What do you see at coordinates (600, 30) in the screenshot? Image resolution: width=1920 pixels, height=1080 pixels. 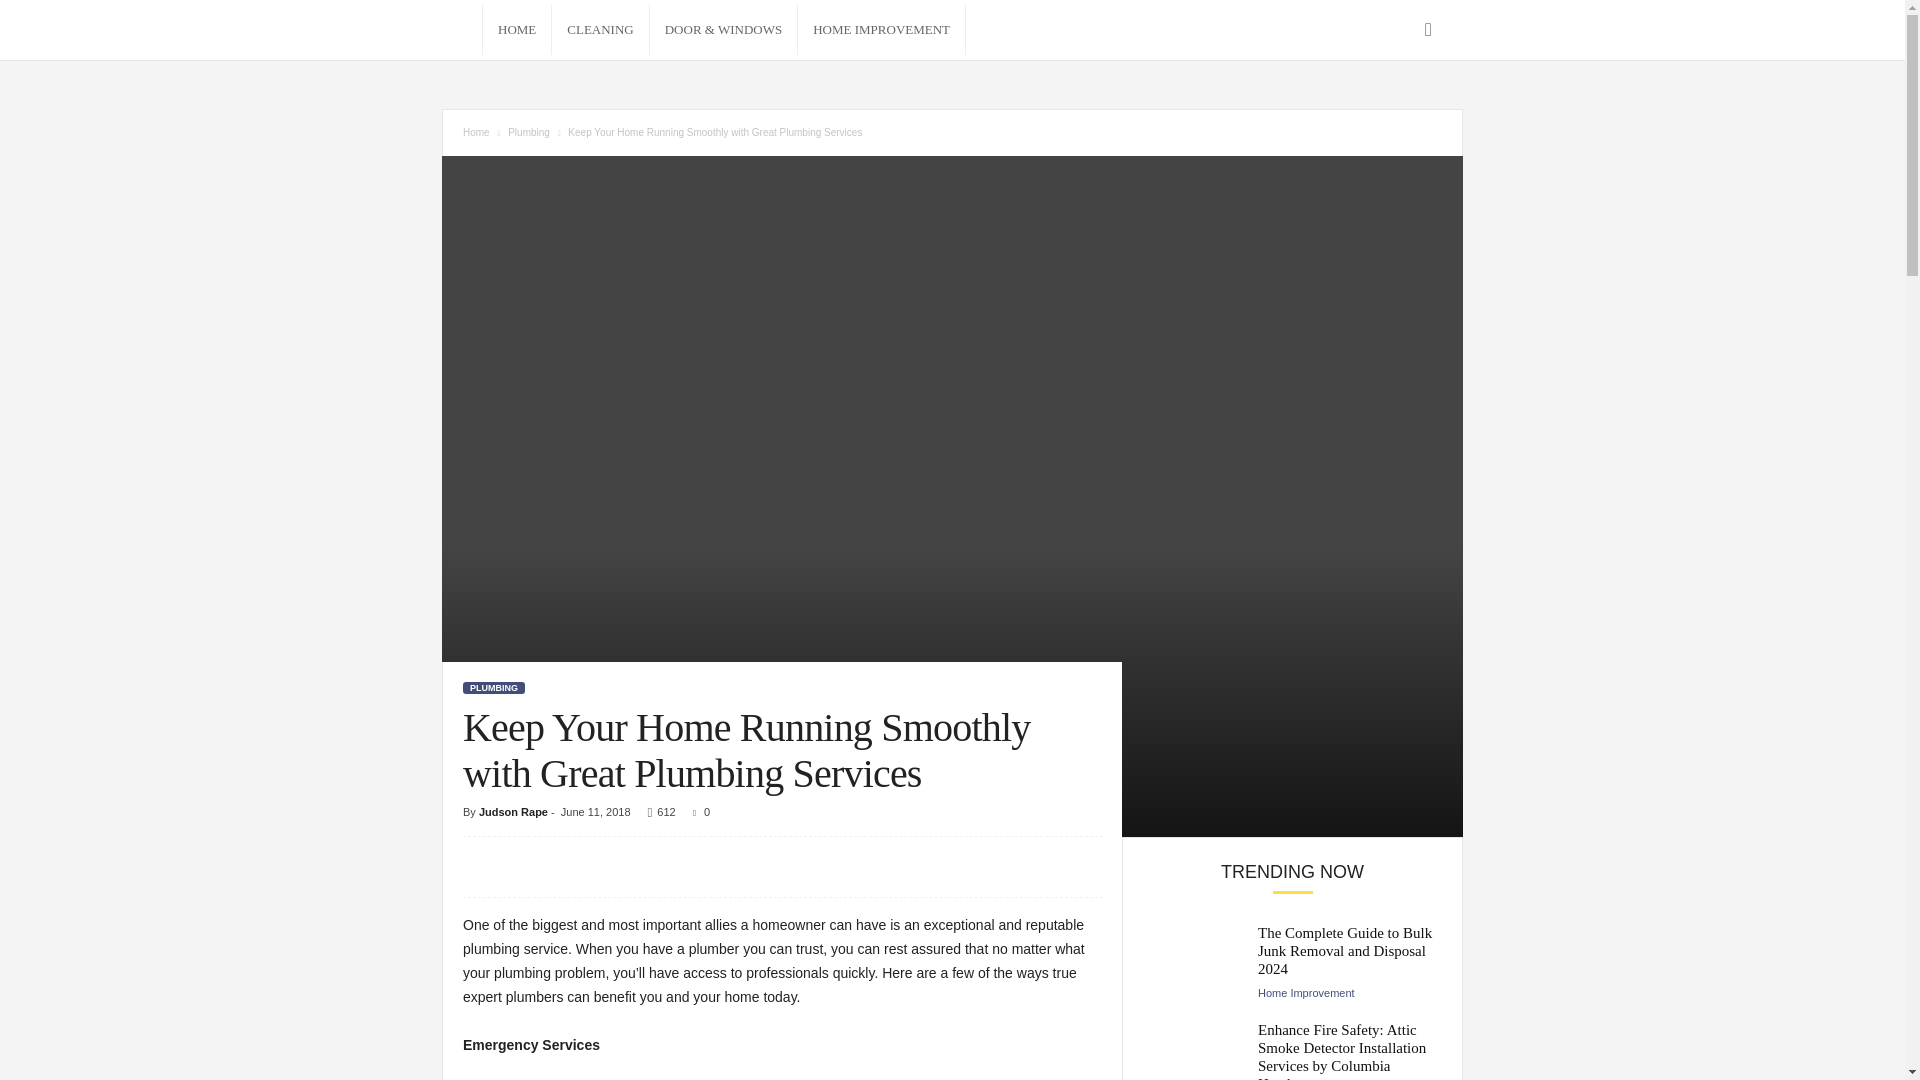 I see `CLEANING` at bounding box center [600, 30].